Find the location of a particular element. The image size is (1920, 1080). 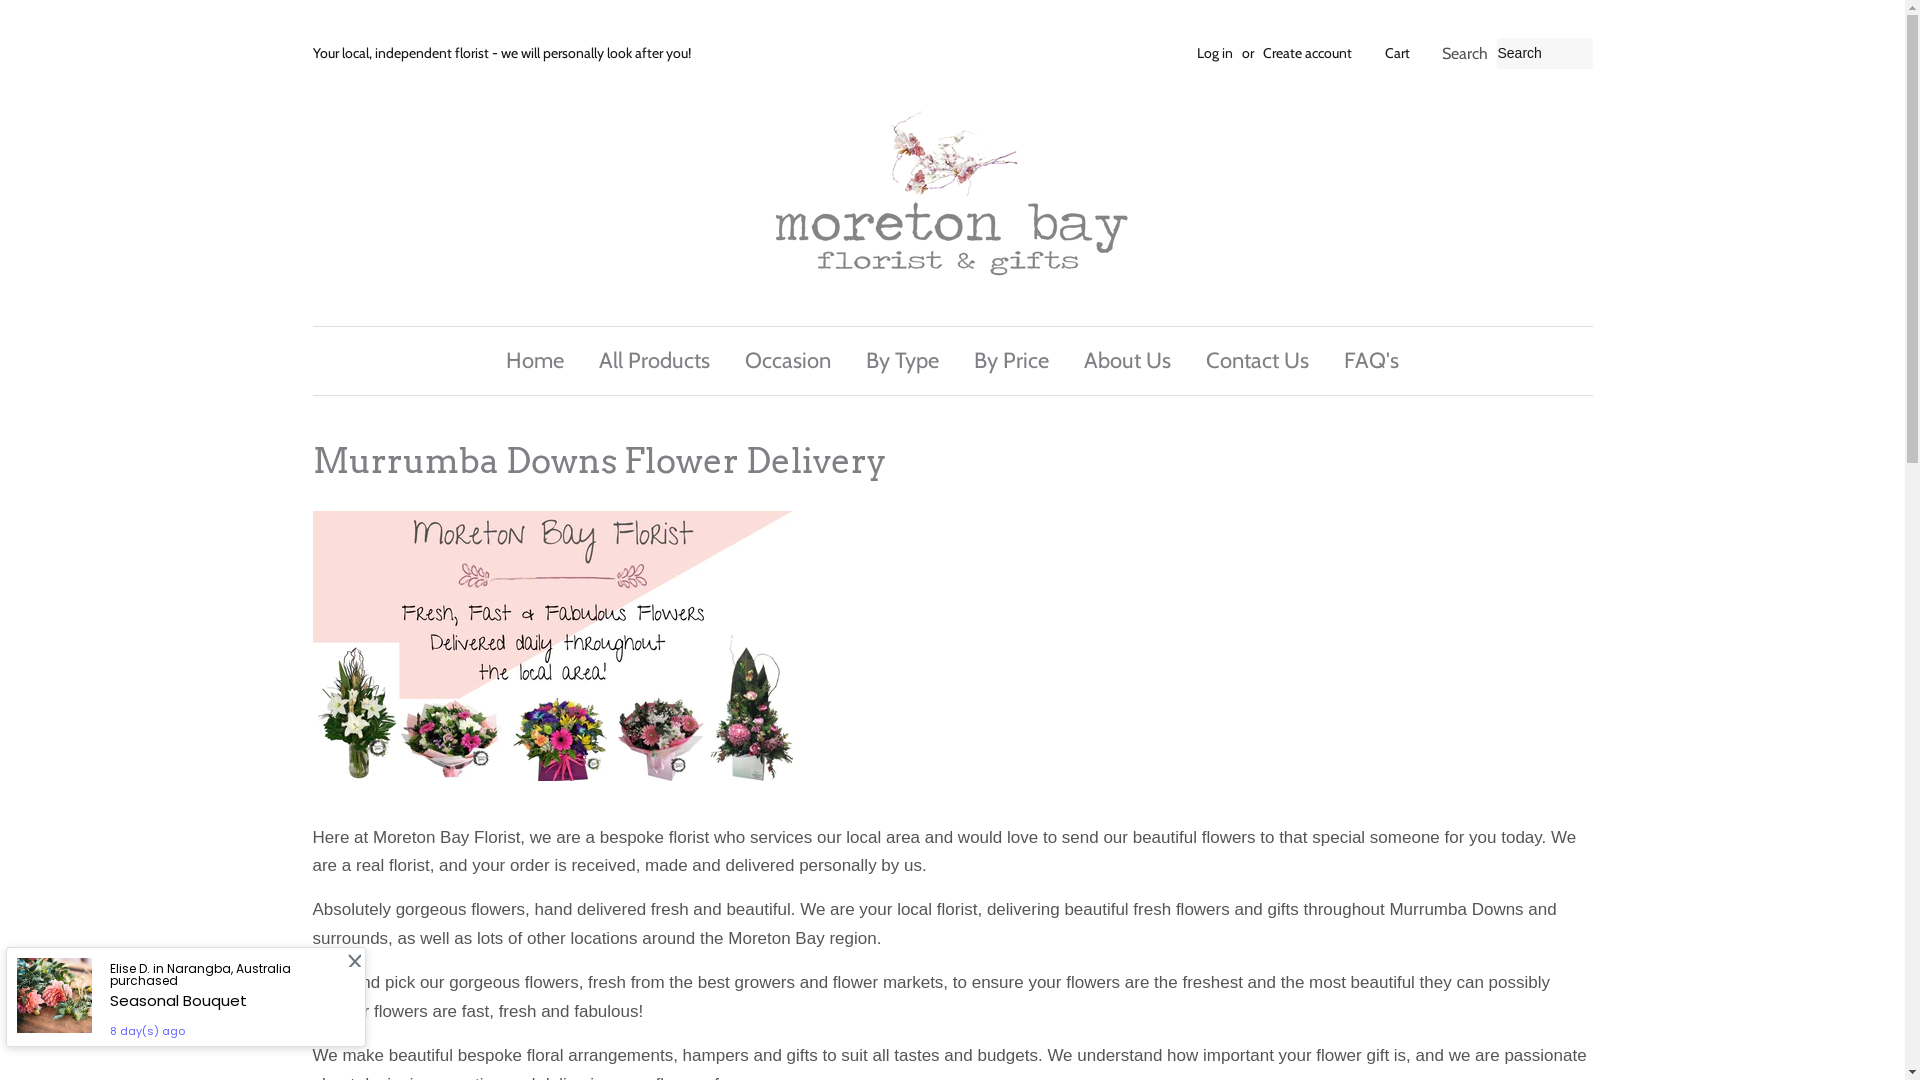

Search is located at coordinates (1464, 54).